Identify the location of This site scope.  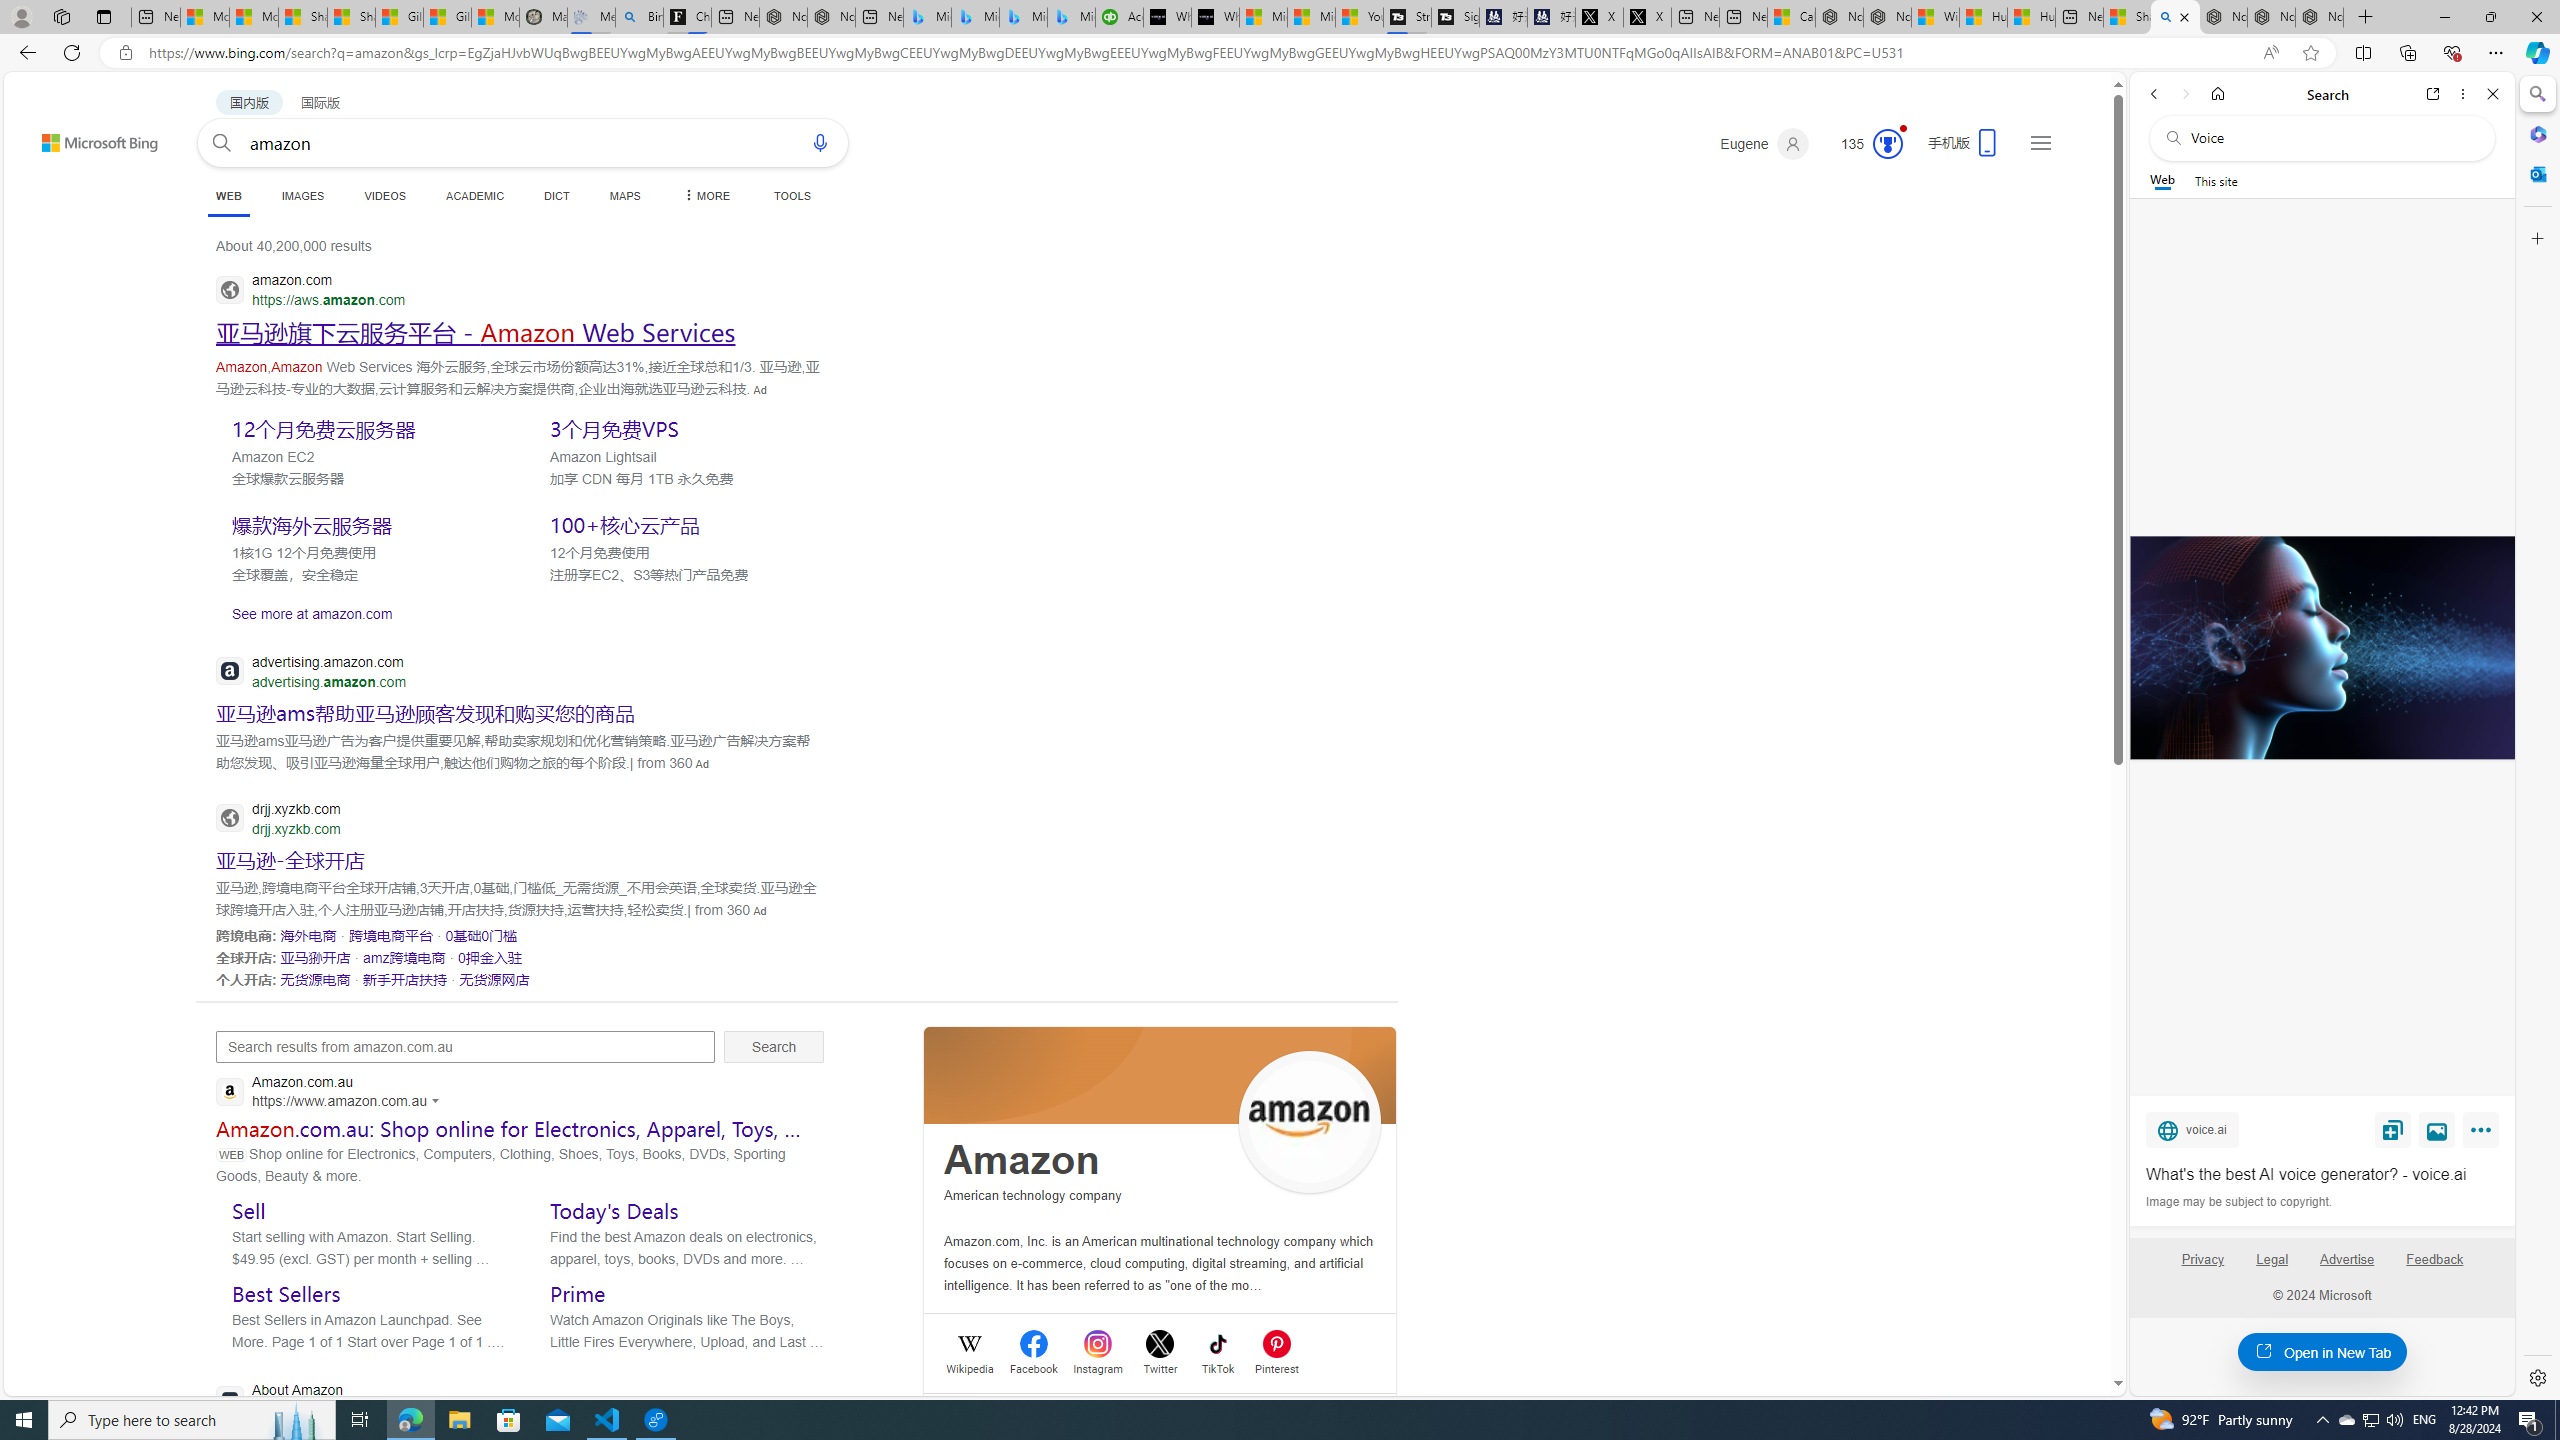
(2215, 180).